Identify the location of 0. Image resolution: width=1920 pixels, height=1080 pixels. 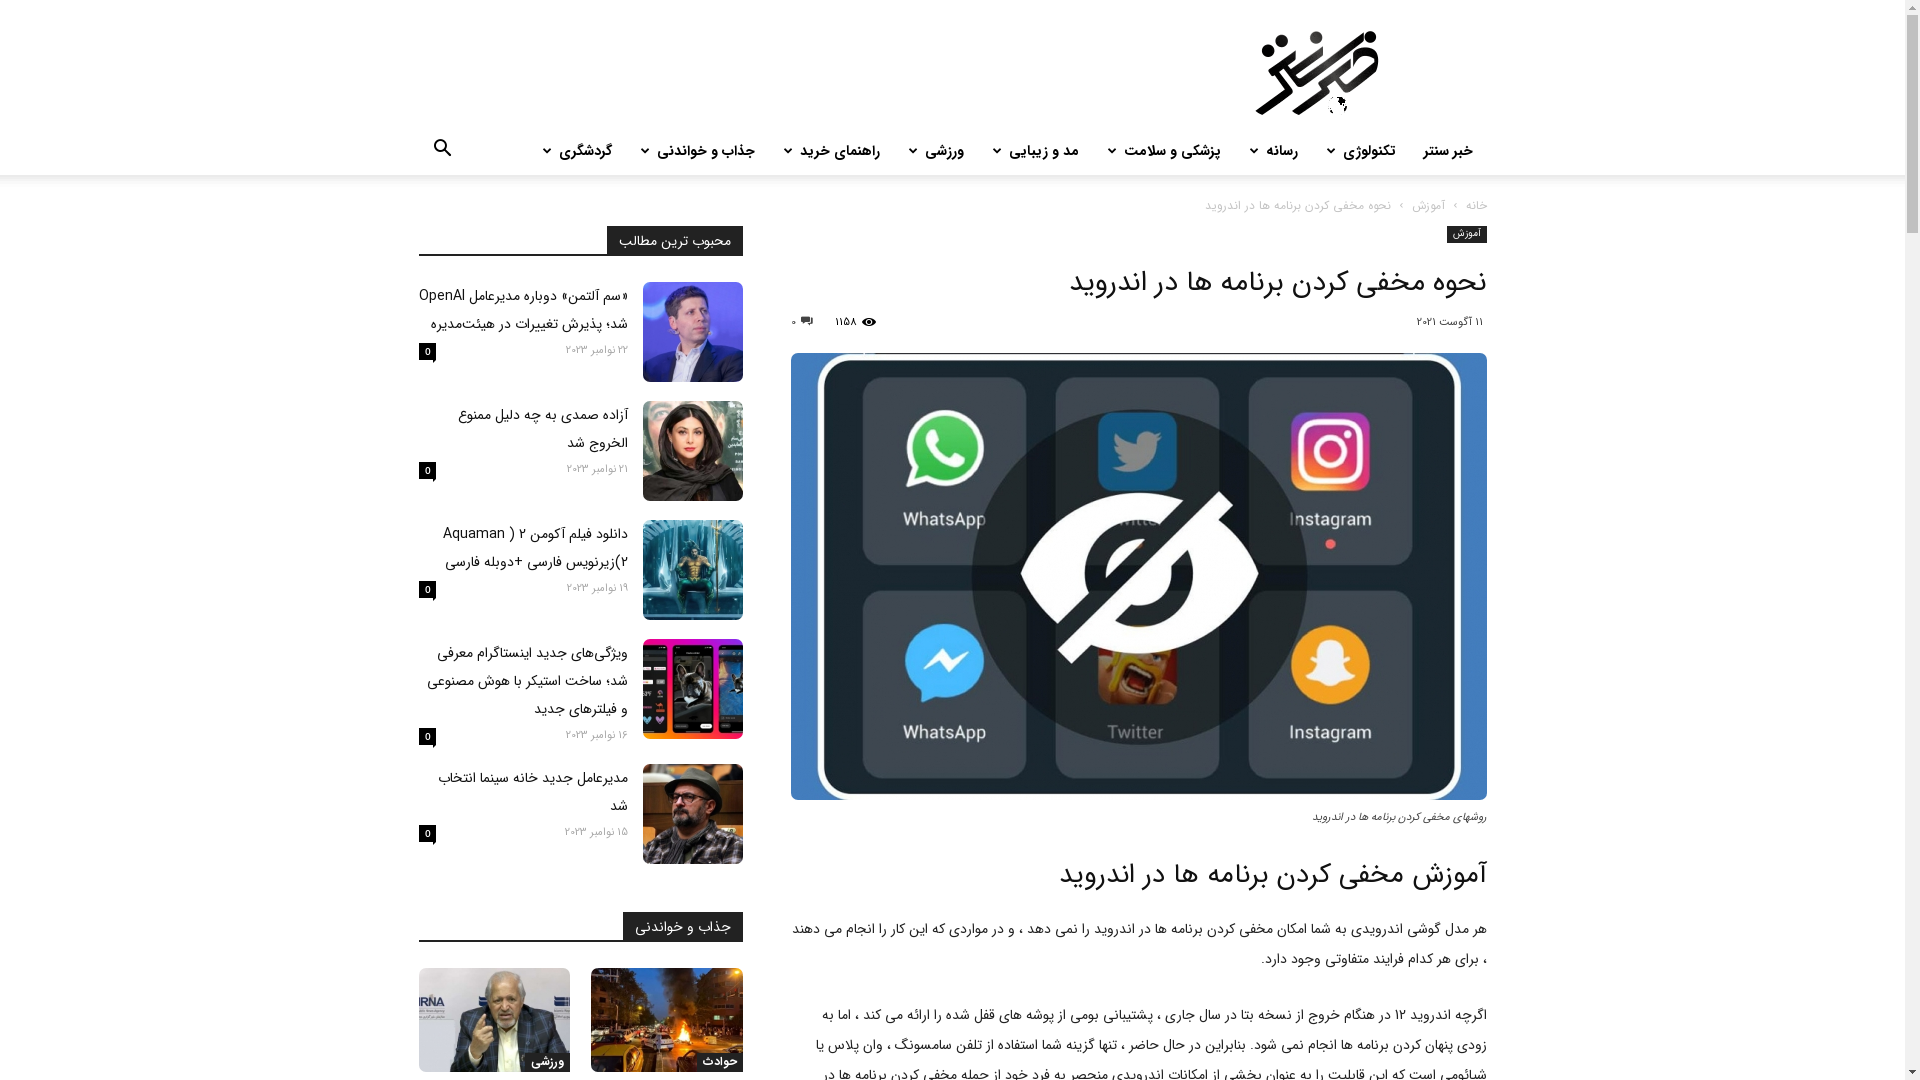
(426, 590).